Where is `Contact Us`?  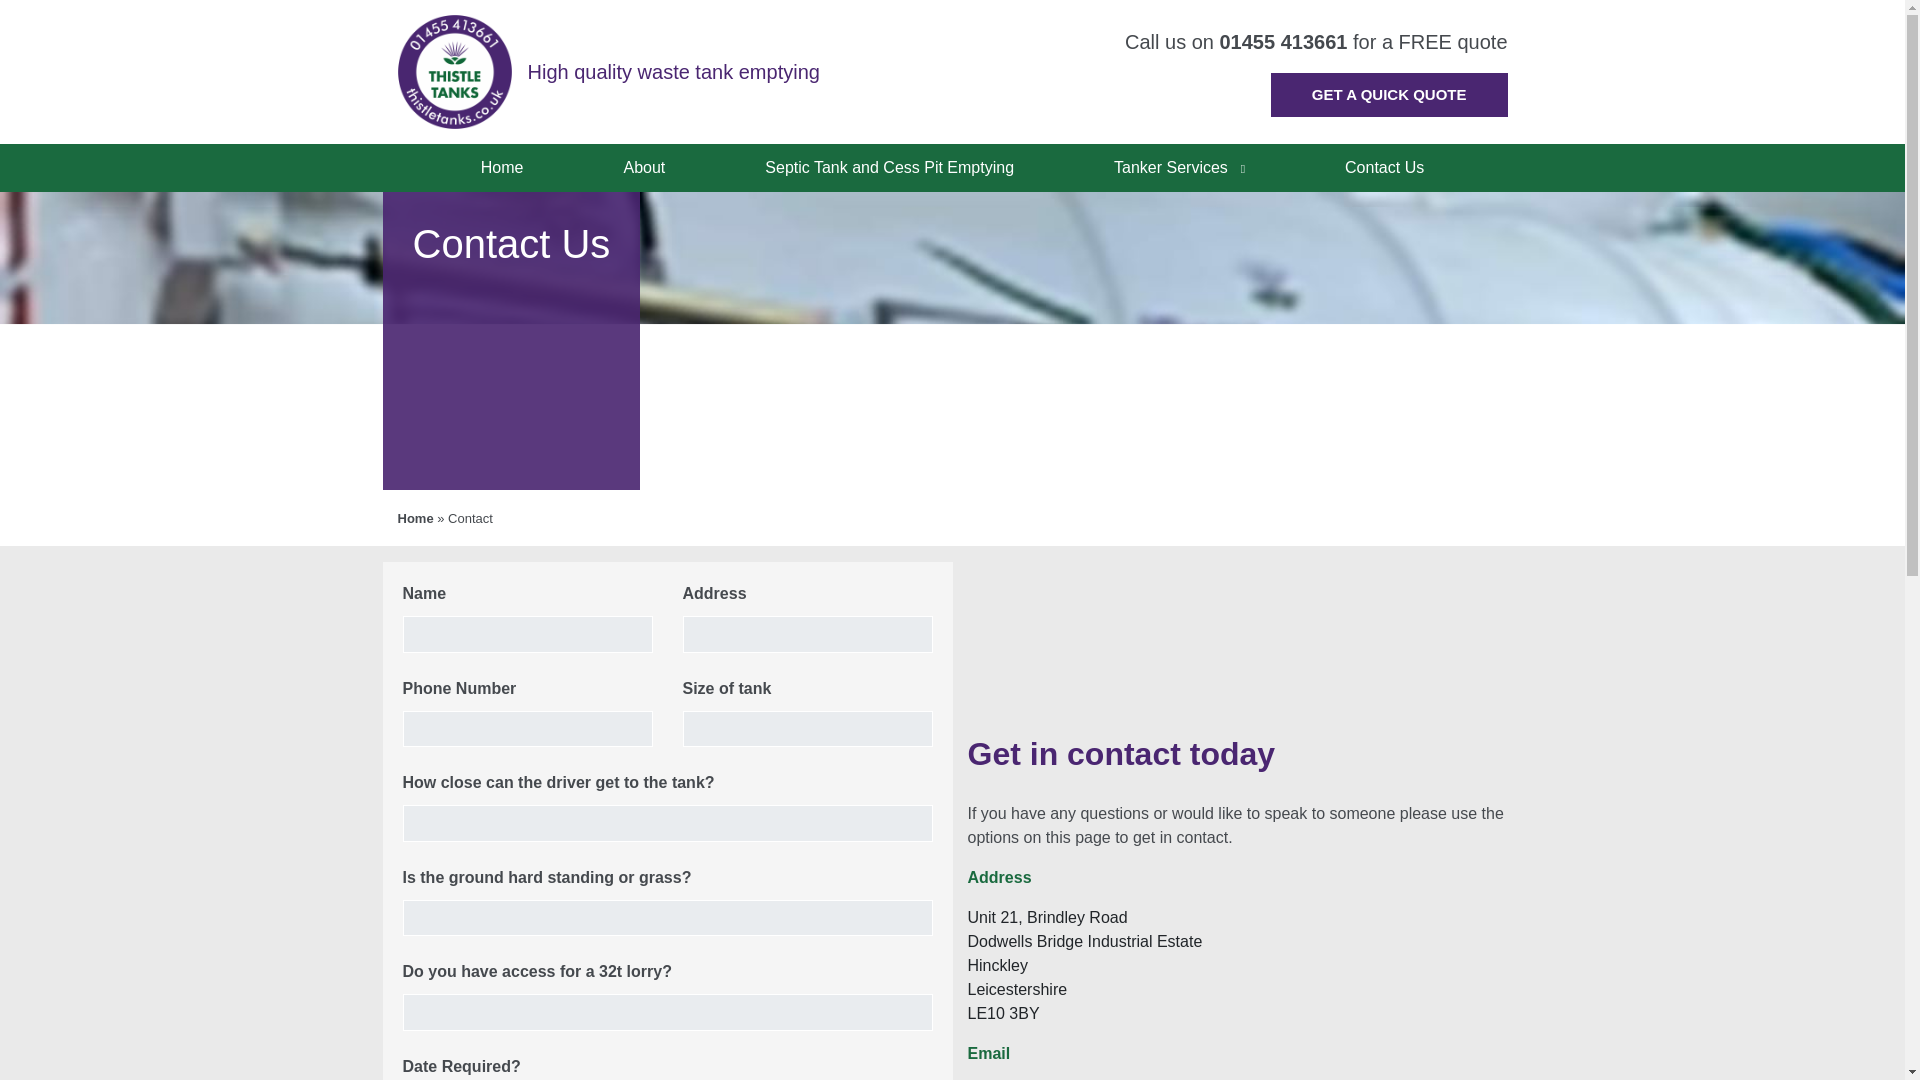 Contact Us is located at coordinates (1384, 168).